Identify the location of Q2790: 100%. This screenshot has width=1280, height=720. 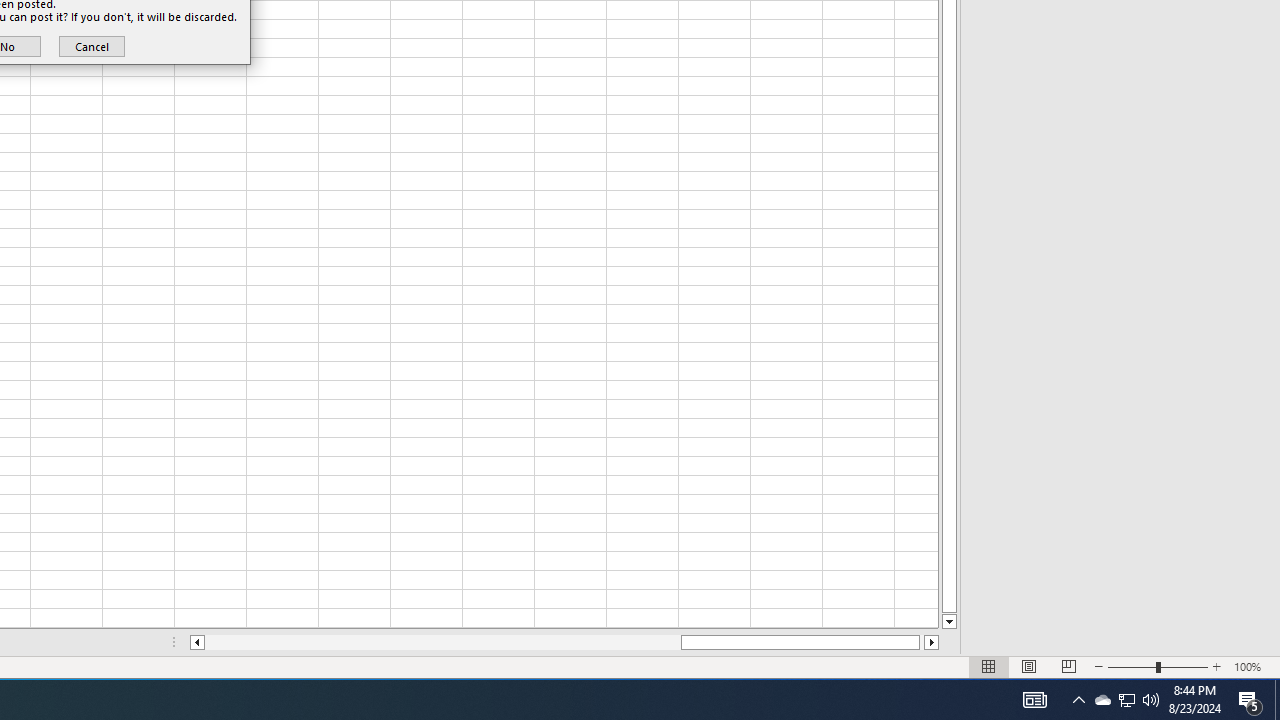
(1151, 700).